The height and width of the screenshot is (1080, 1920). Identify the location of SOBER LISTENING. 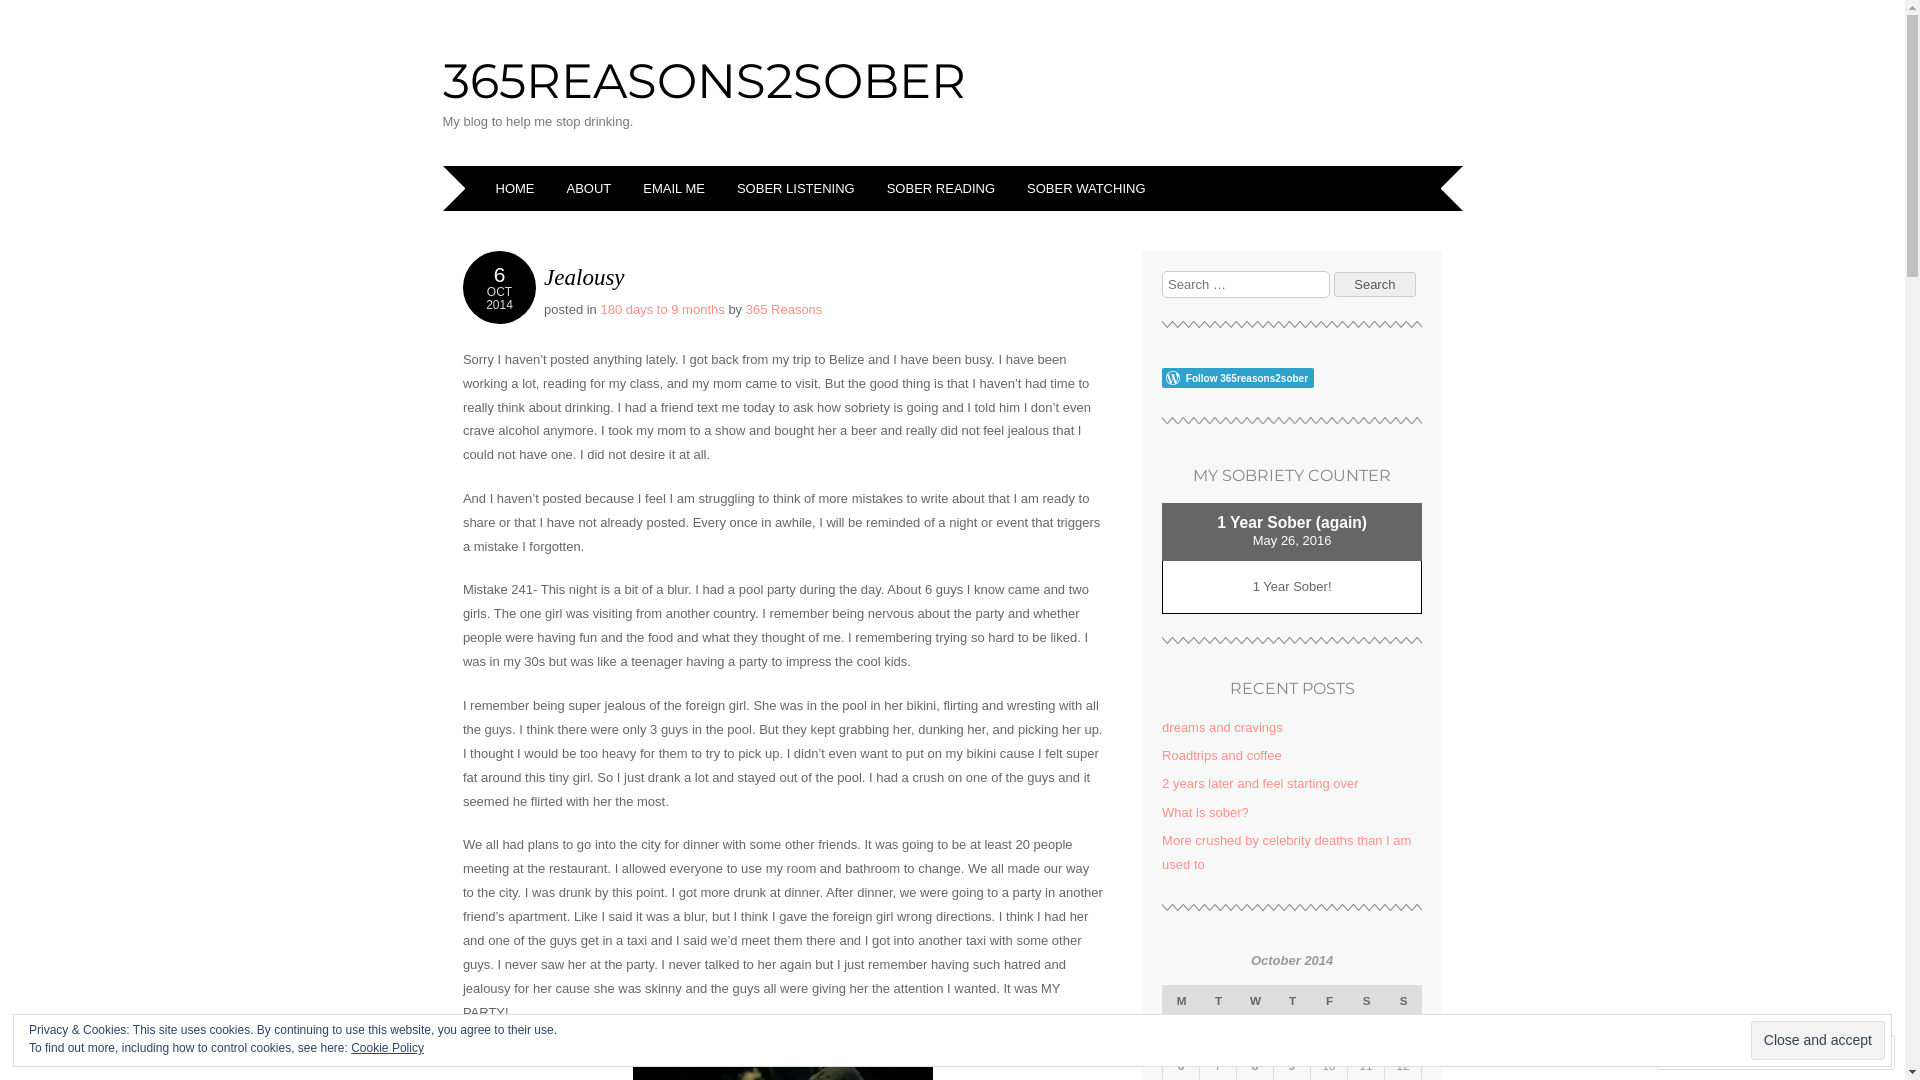
(799, 189).